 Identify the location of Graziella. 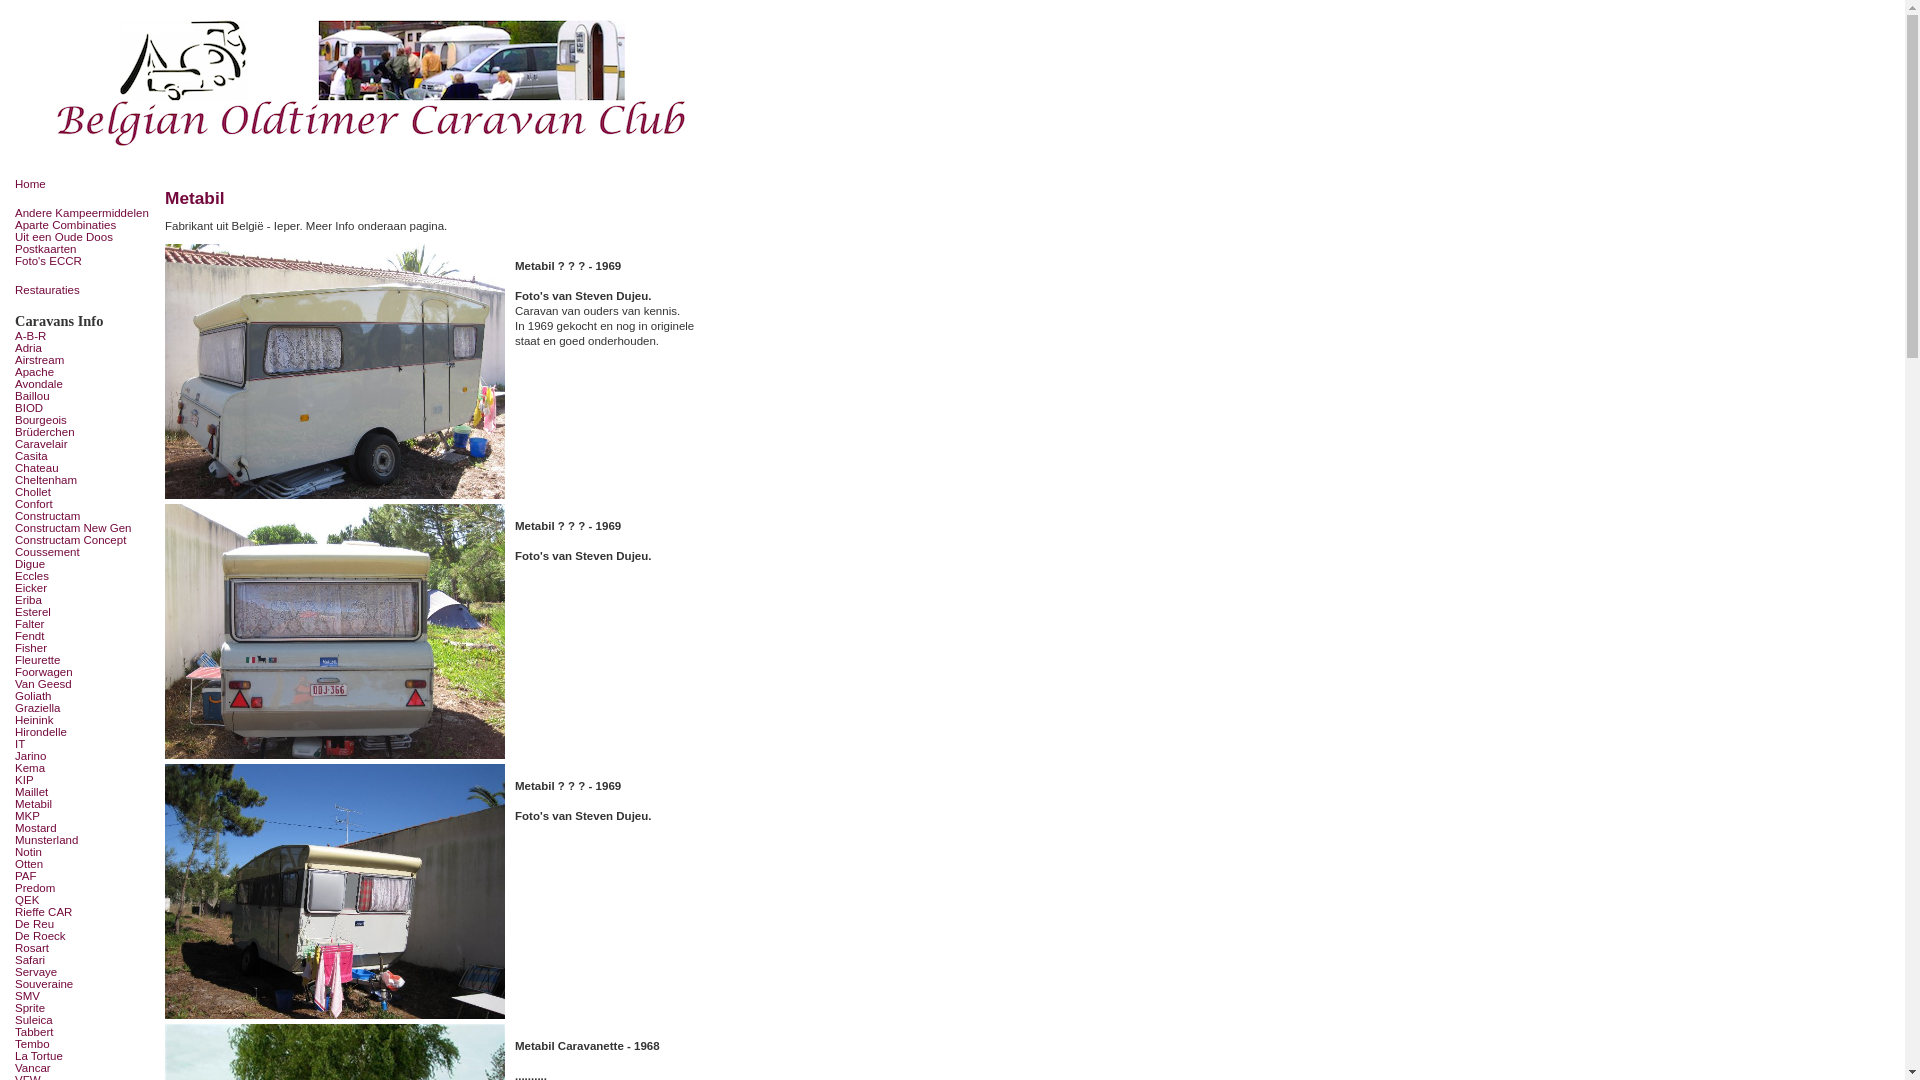
(85, 708).